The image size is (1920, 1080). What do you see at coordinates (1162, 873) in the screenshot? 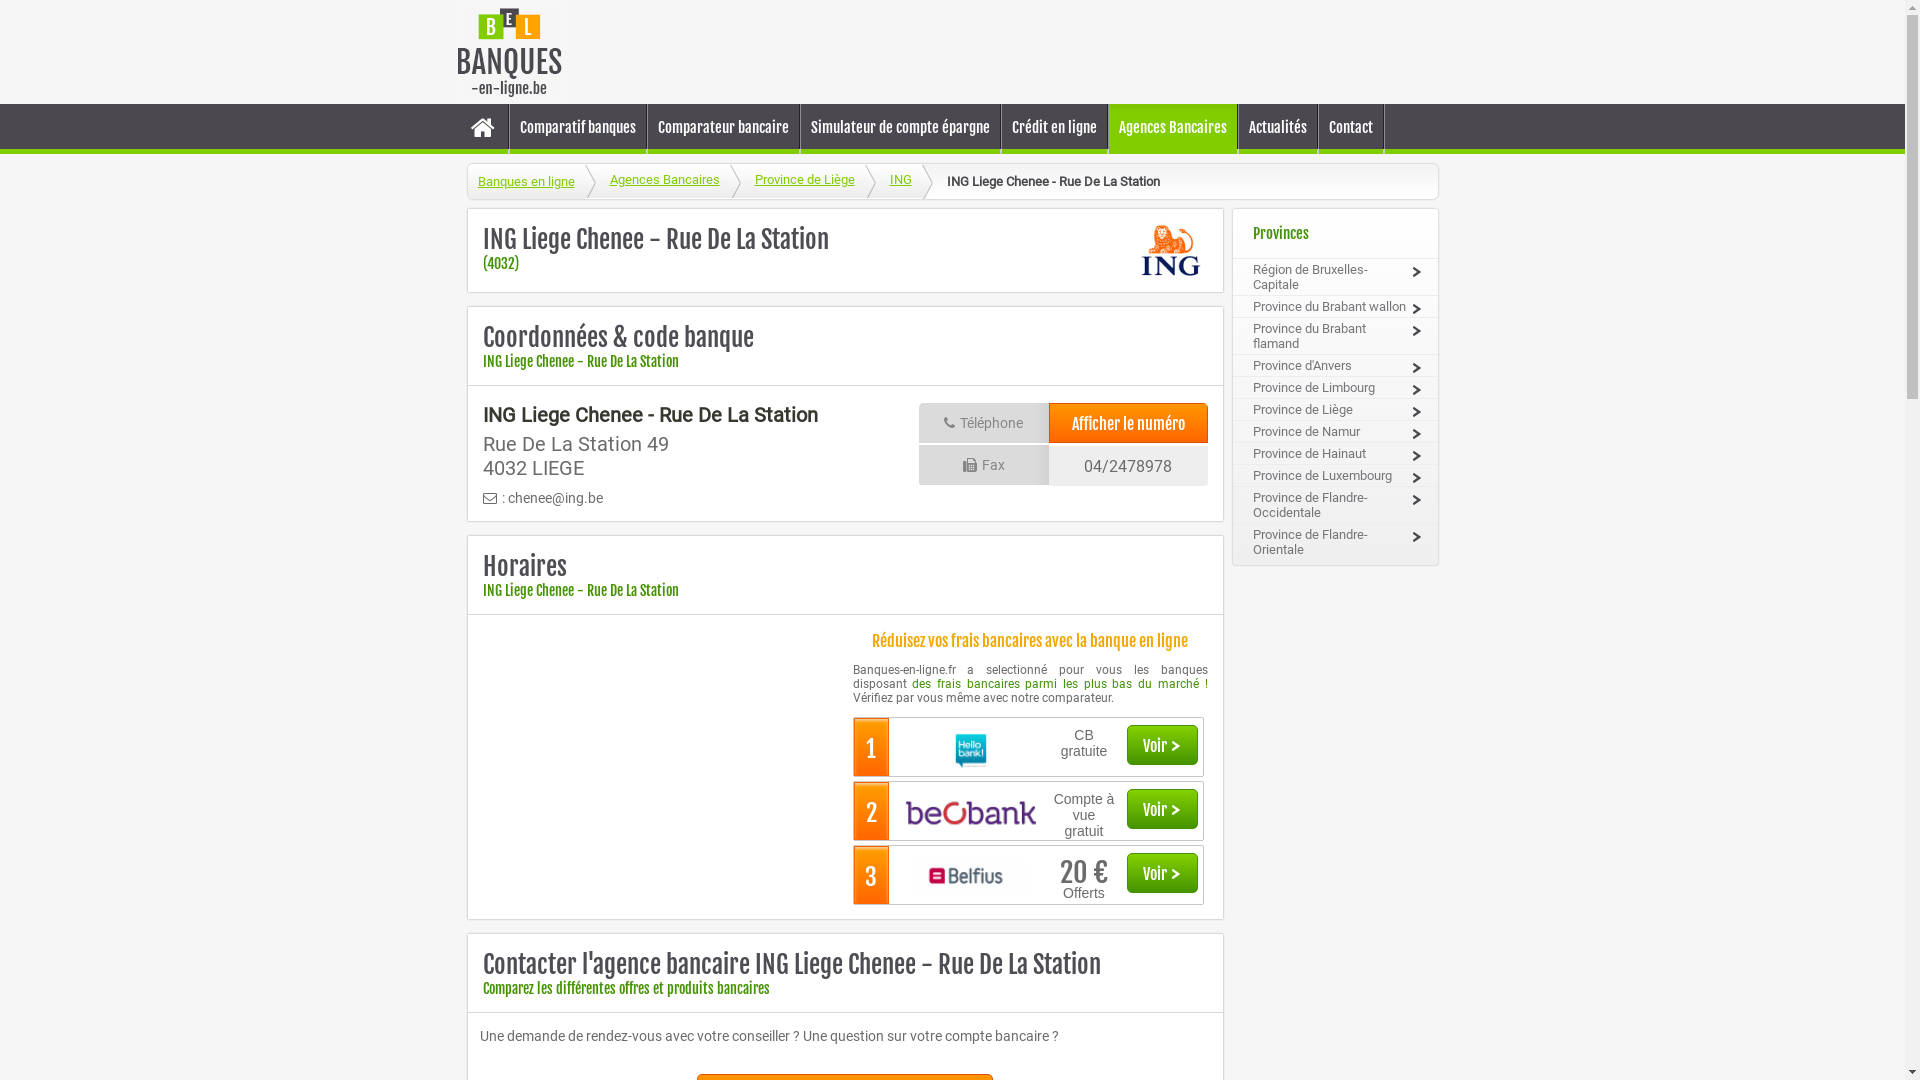
I see `Voir` at bounding box center [1162, 873].